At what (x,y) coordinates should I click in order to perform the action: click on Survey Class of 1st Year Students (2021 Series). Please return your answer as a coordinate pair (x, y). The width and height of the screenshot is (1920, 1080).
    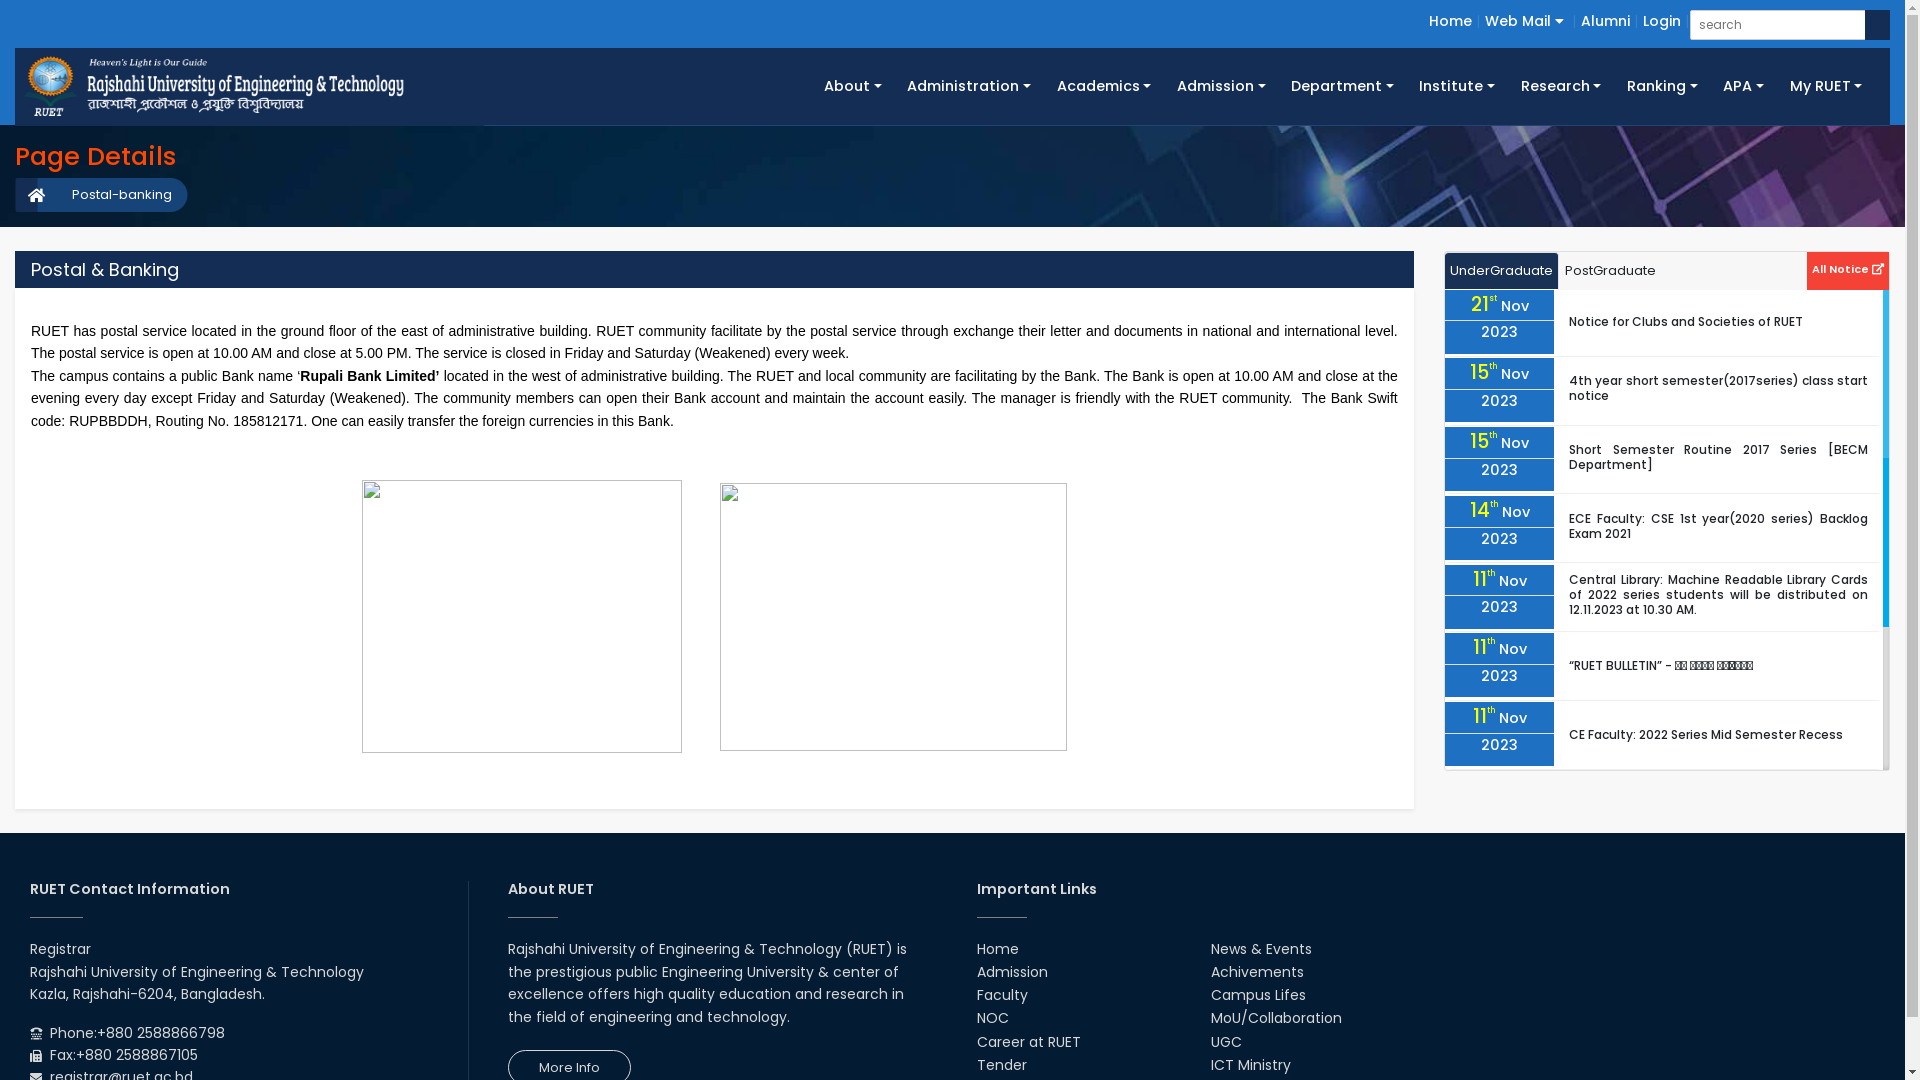
    Looking at the image, I should click on (1712, 872).